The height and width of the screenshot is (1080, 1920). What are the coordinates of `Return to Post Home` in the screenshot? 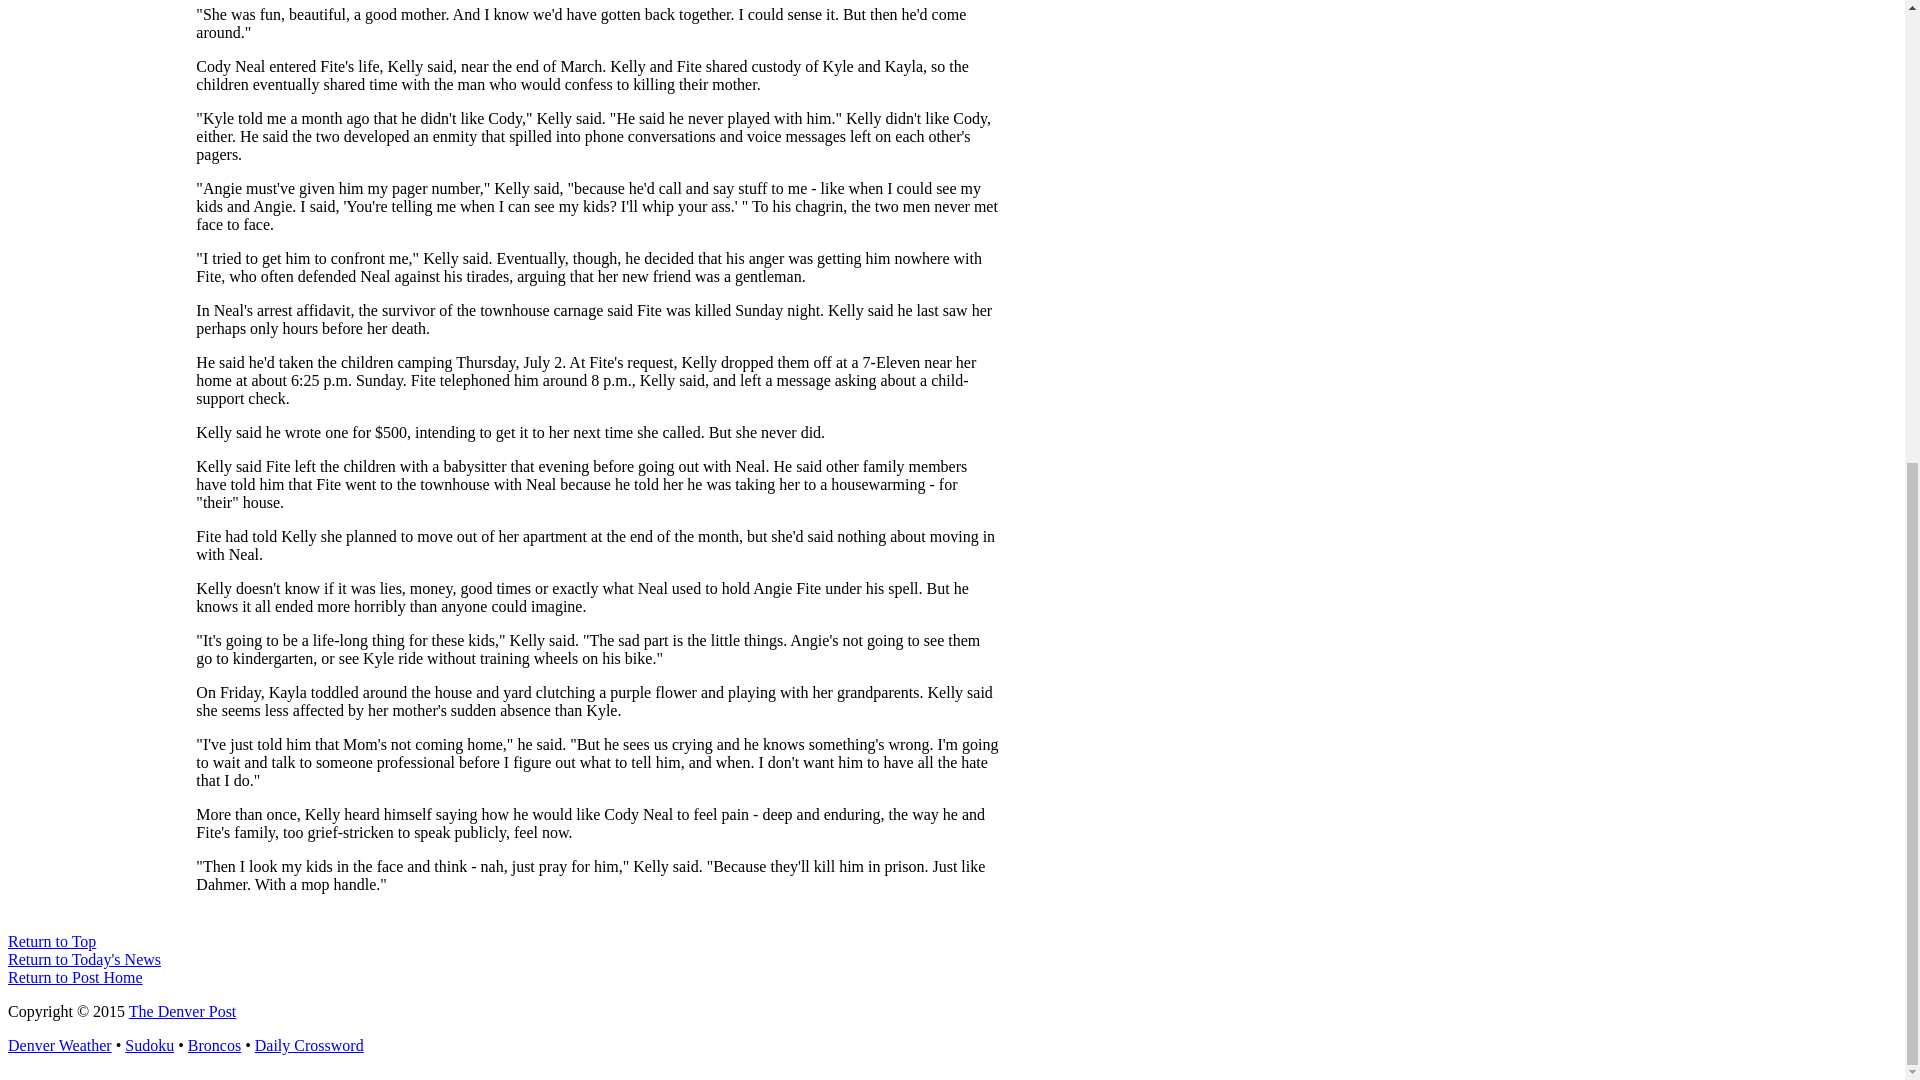 It's located at (74, 977).